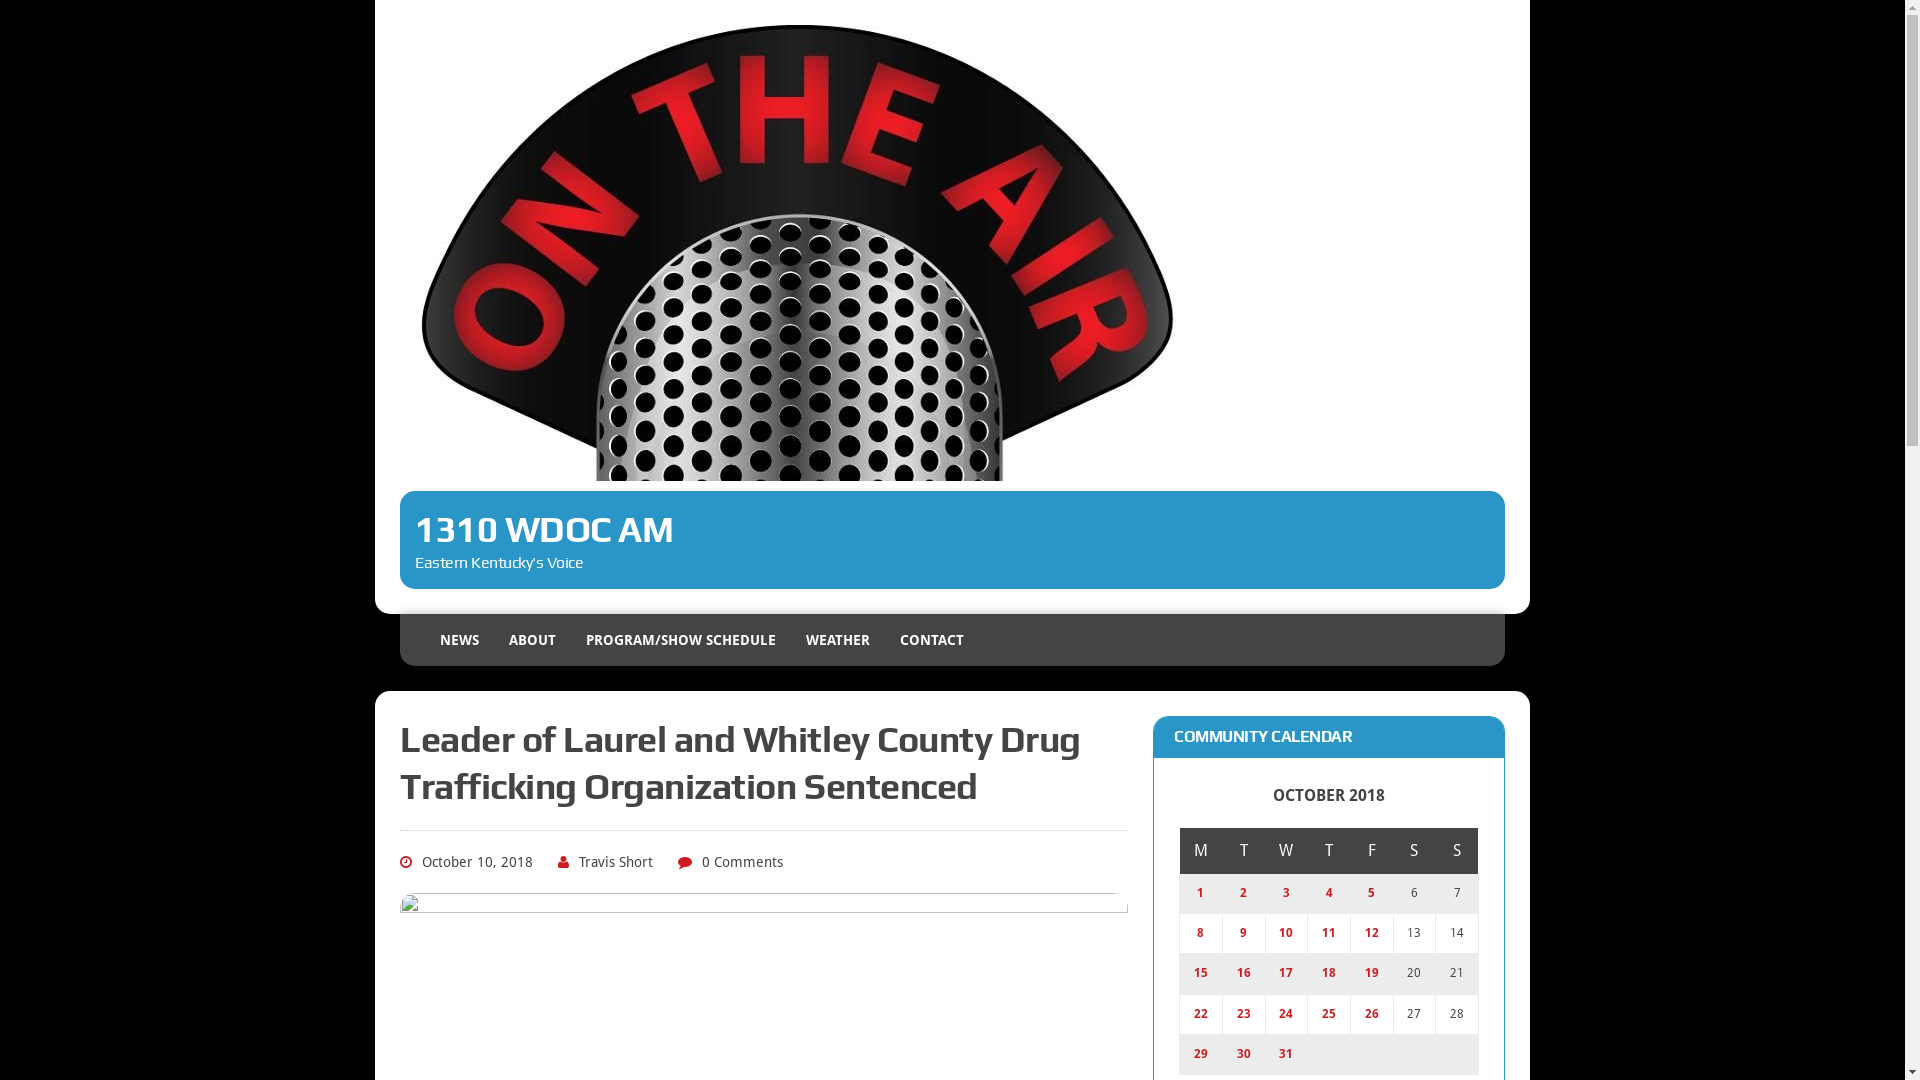 This screenshot has width=1920, height=1080. What do you see at coordinates (1200, 893) in the screenshot?
I see `1` at bounding box center [1200, 893].